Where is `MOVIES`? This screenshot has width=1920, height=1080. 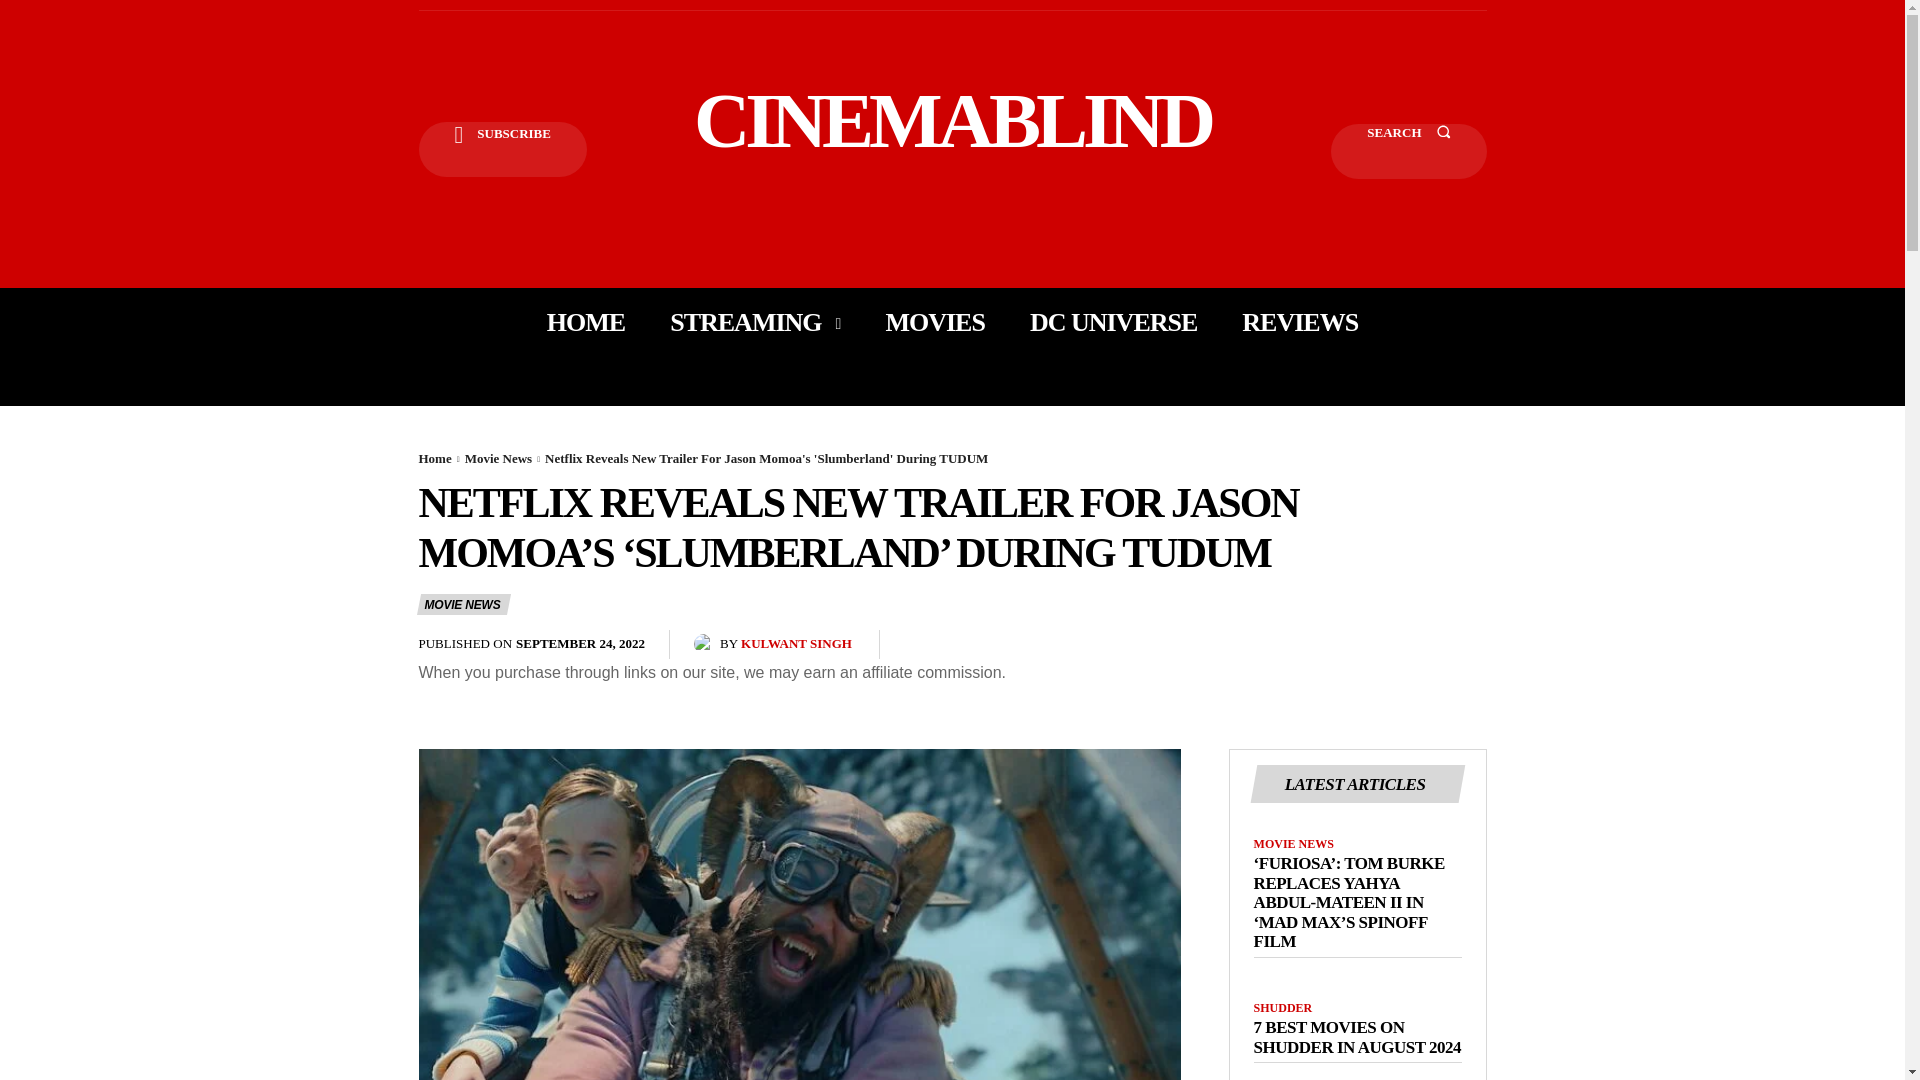
MOVIES is located at coordinates (934, 322).